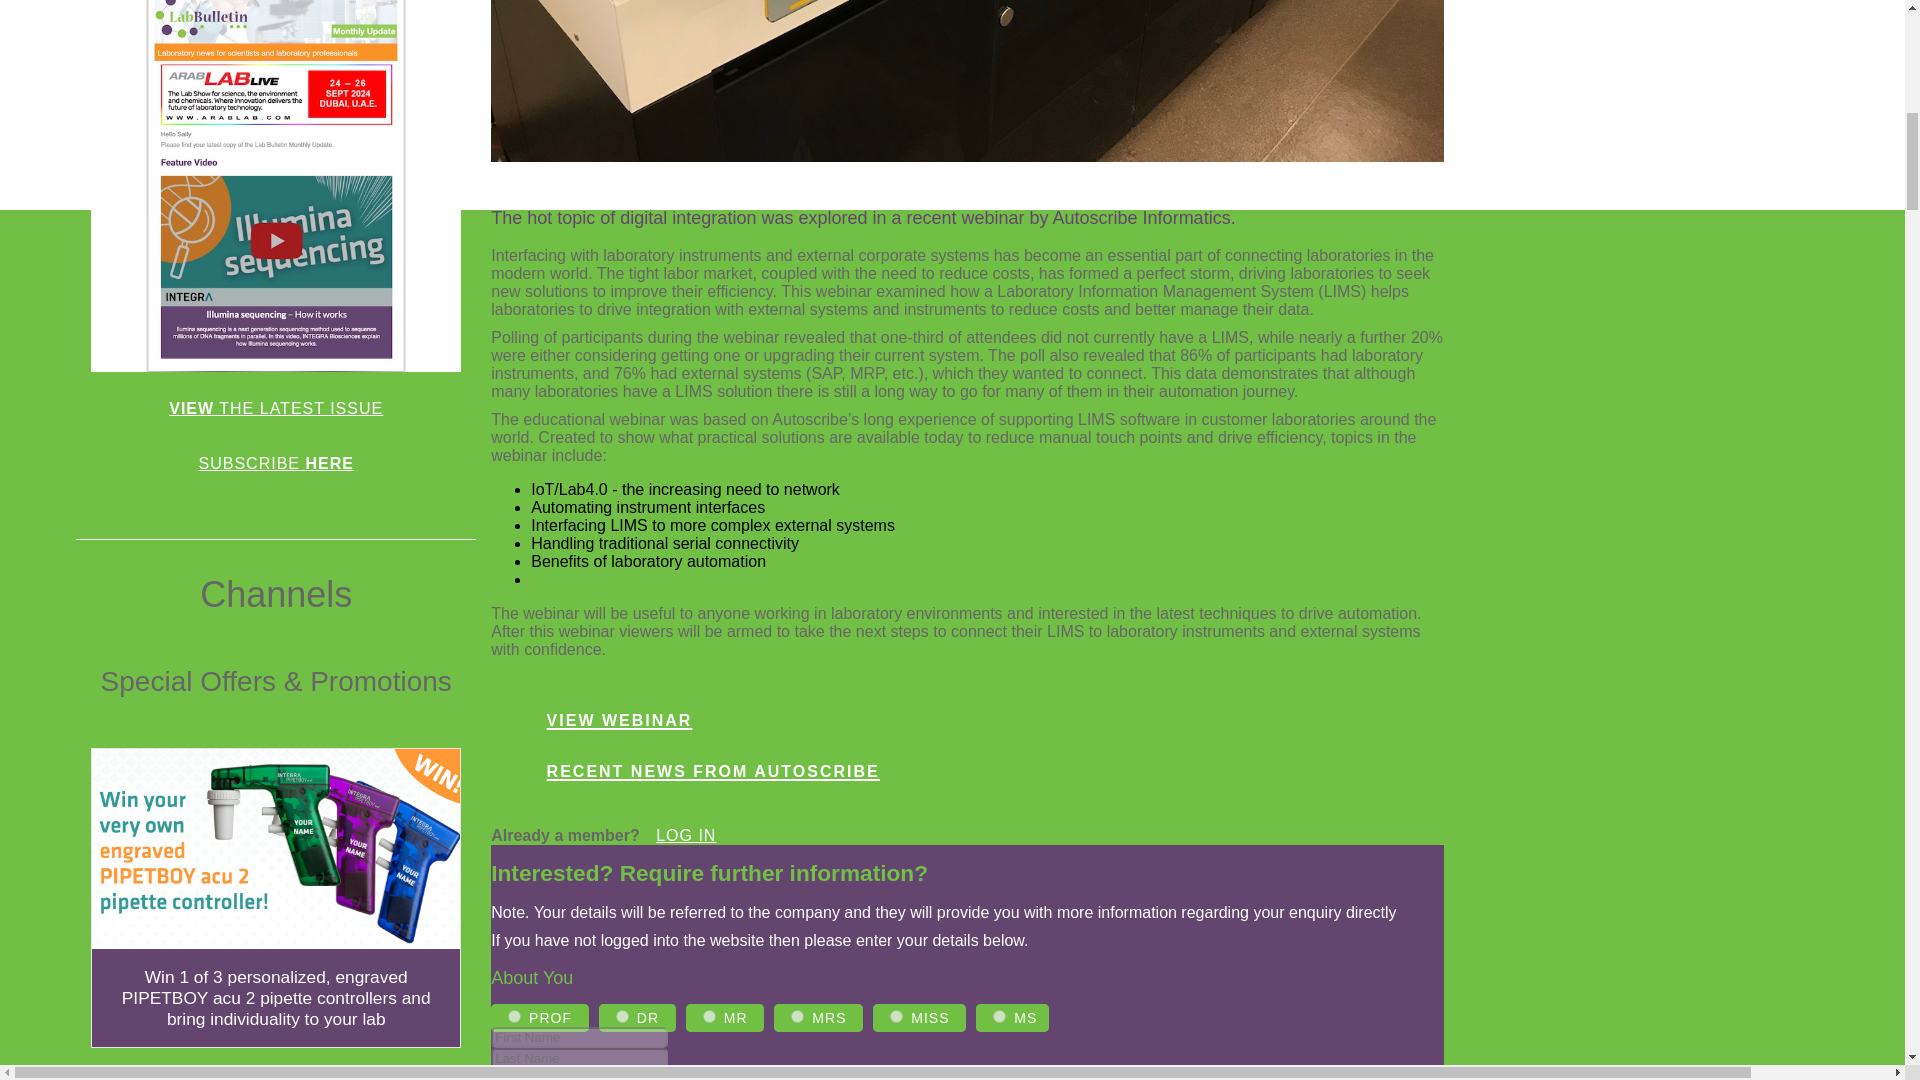 This screenshot has height=1080, width=1920. I want to click on Dr, so click(622, 1016).